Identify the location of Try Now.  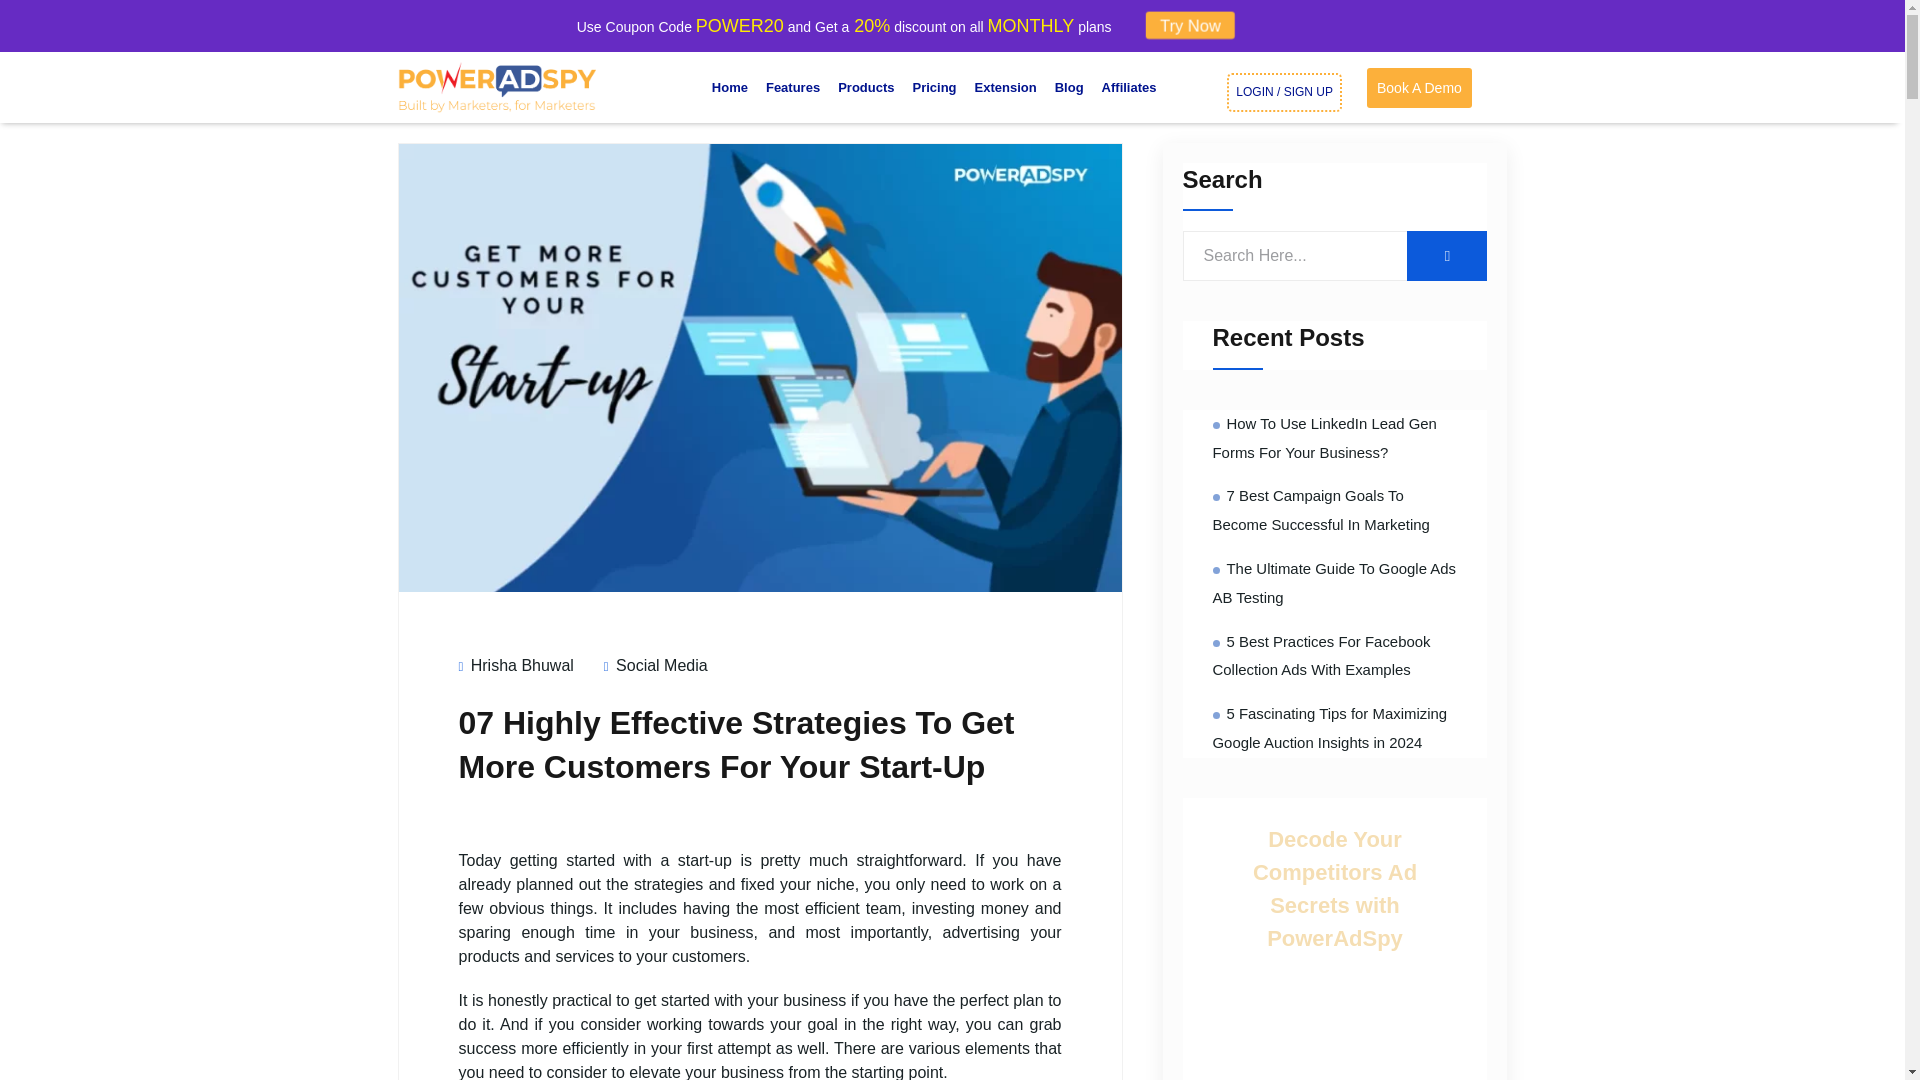
(1194, 24).